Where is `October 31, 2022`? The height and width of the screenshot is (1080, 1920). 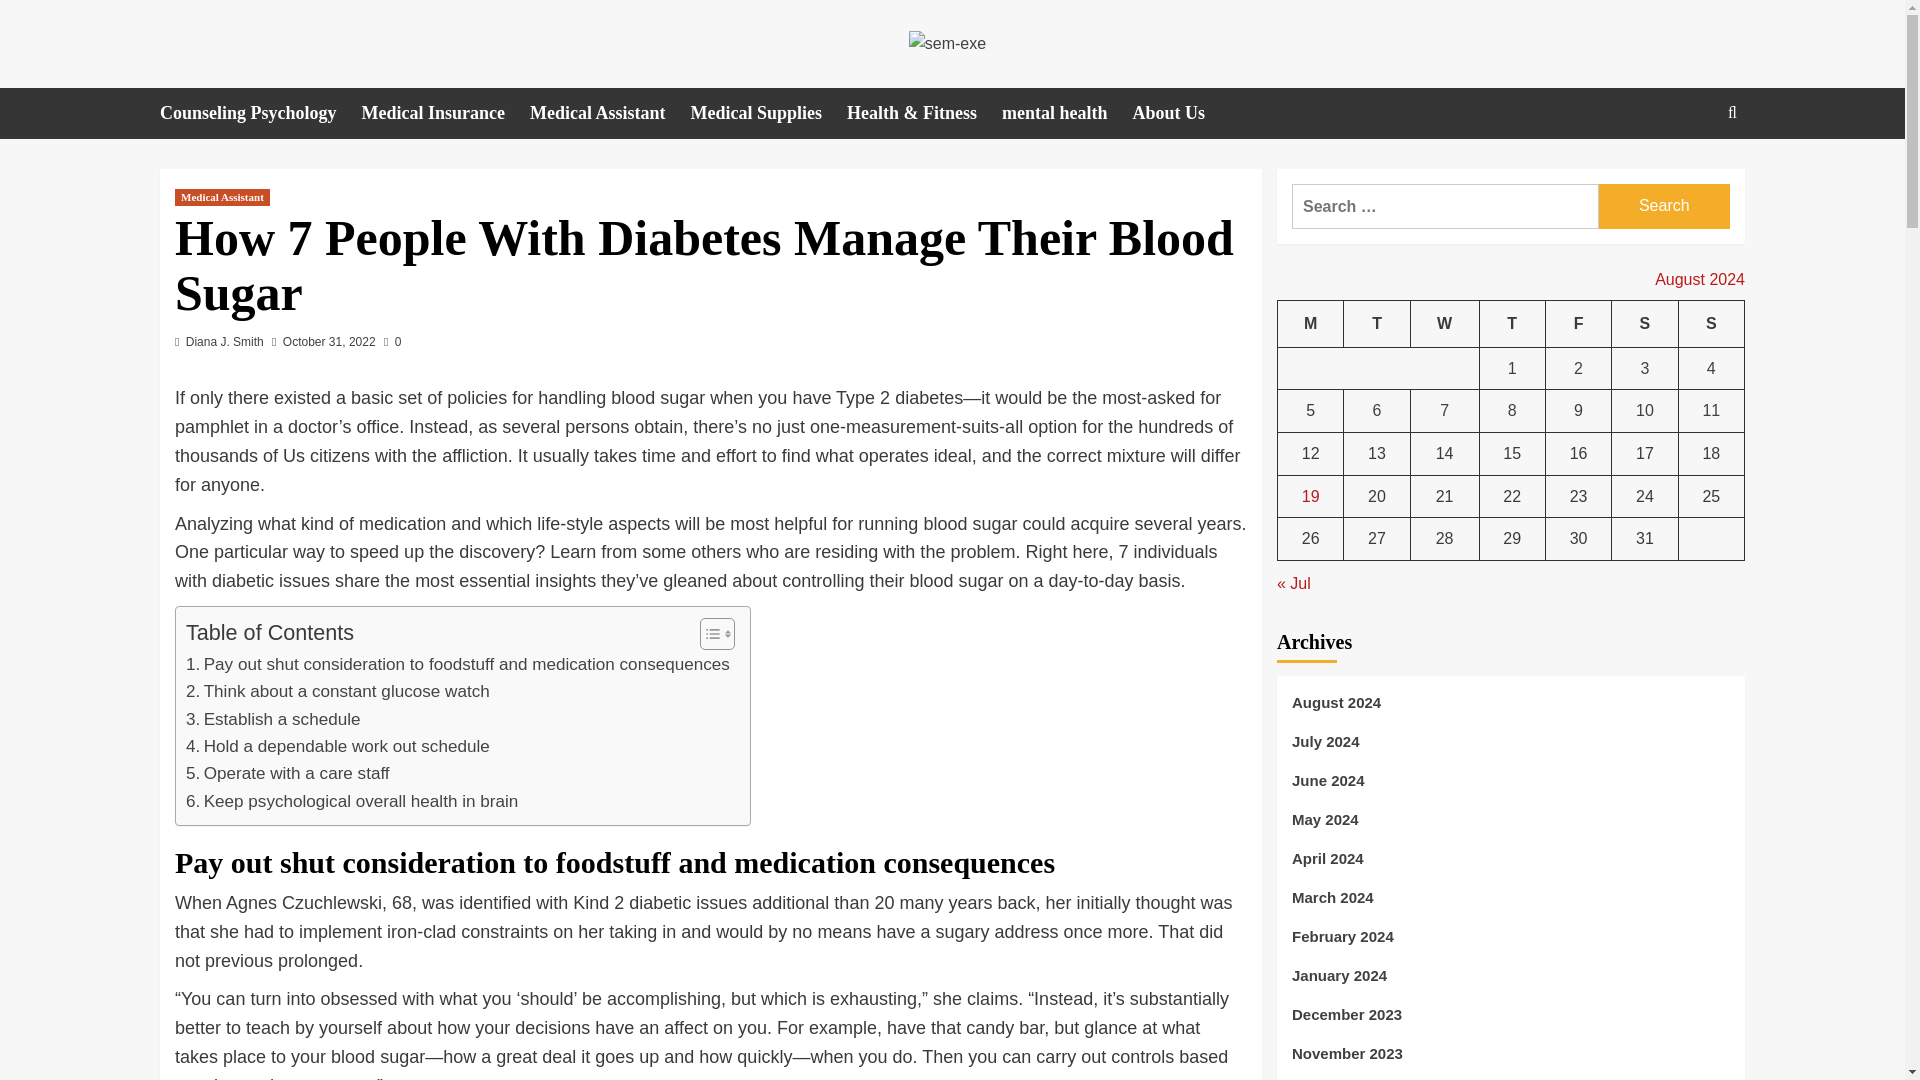 October 31, 2022 is located at coordinates (329, 341).